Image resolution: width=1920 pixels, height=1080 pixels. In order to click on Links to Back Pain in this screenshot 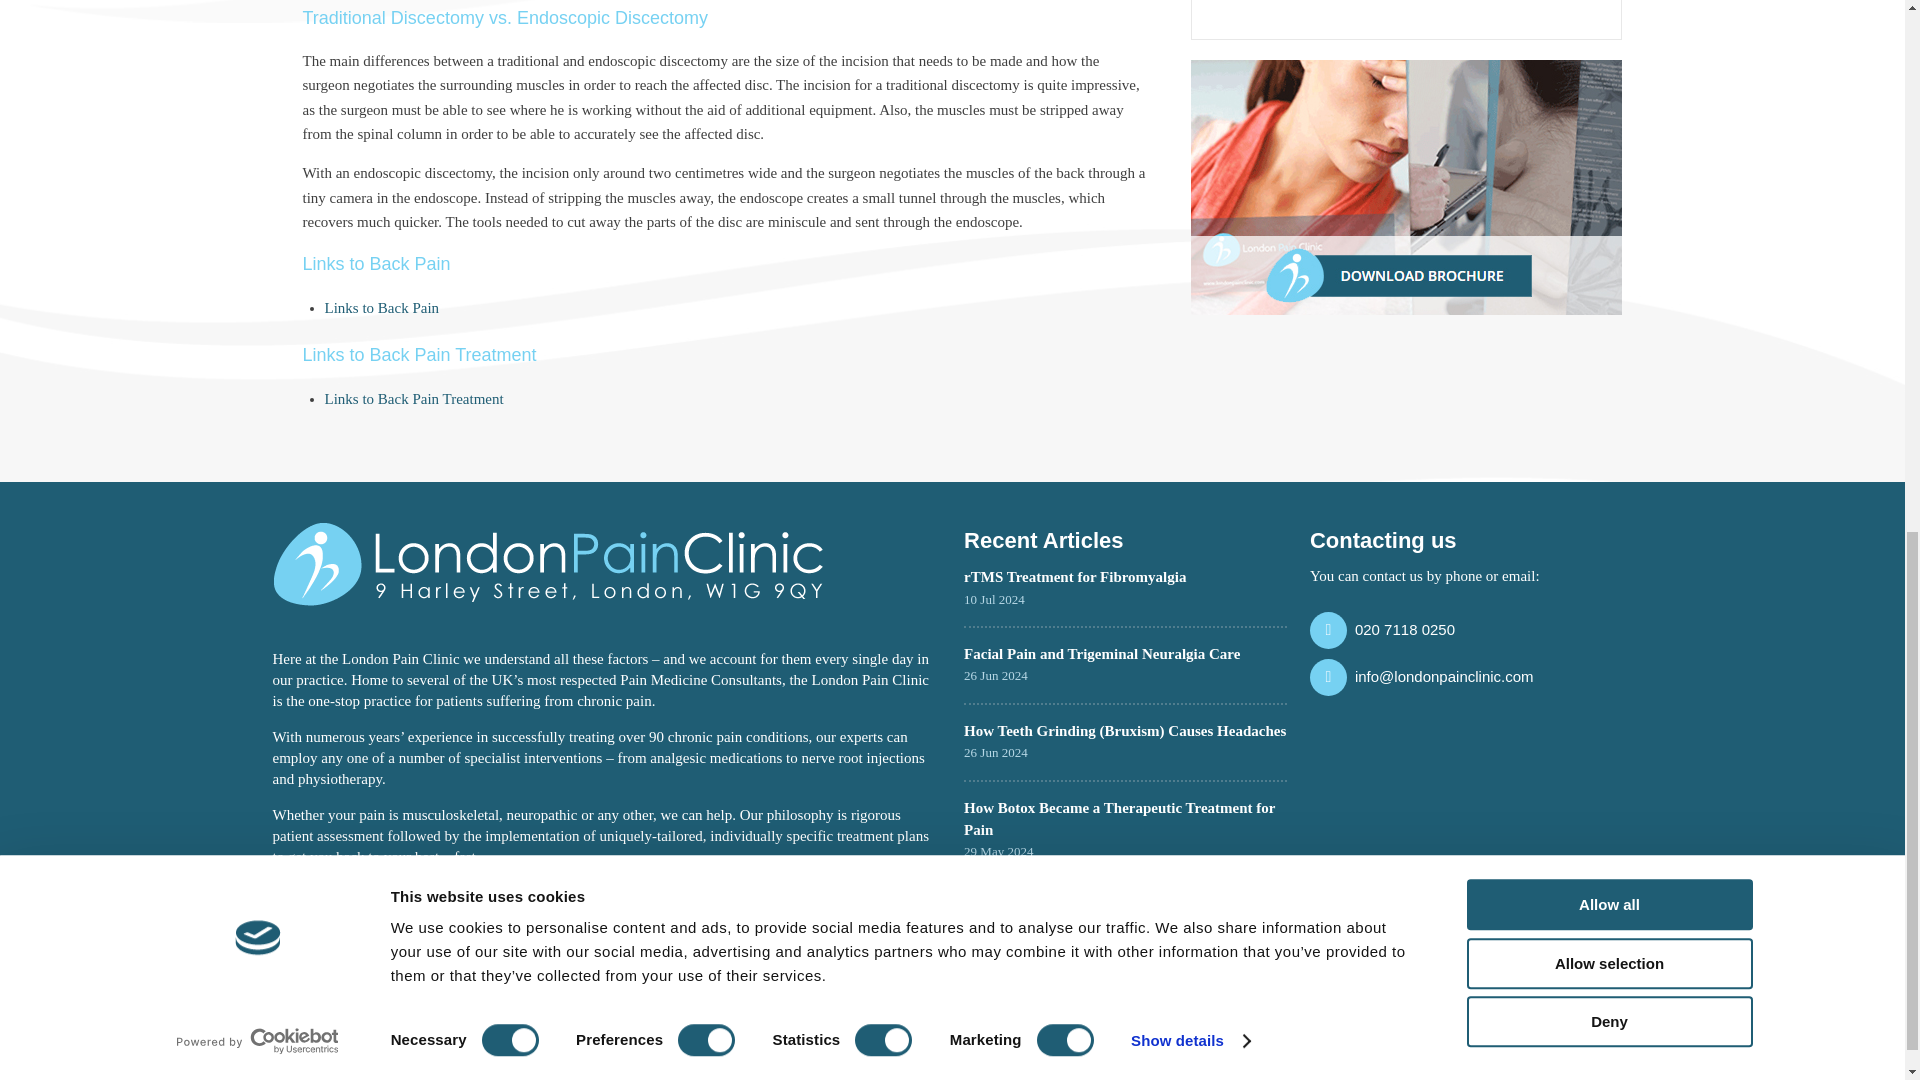, I will do `click(382, 308)`.